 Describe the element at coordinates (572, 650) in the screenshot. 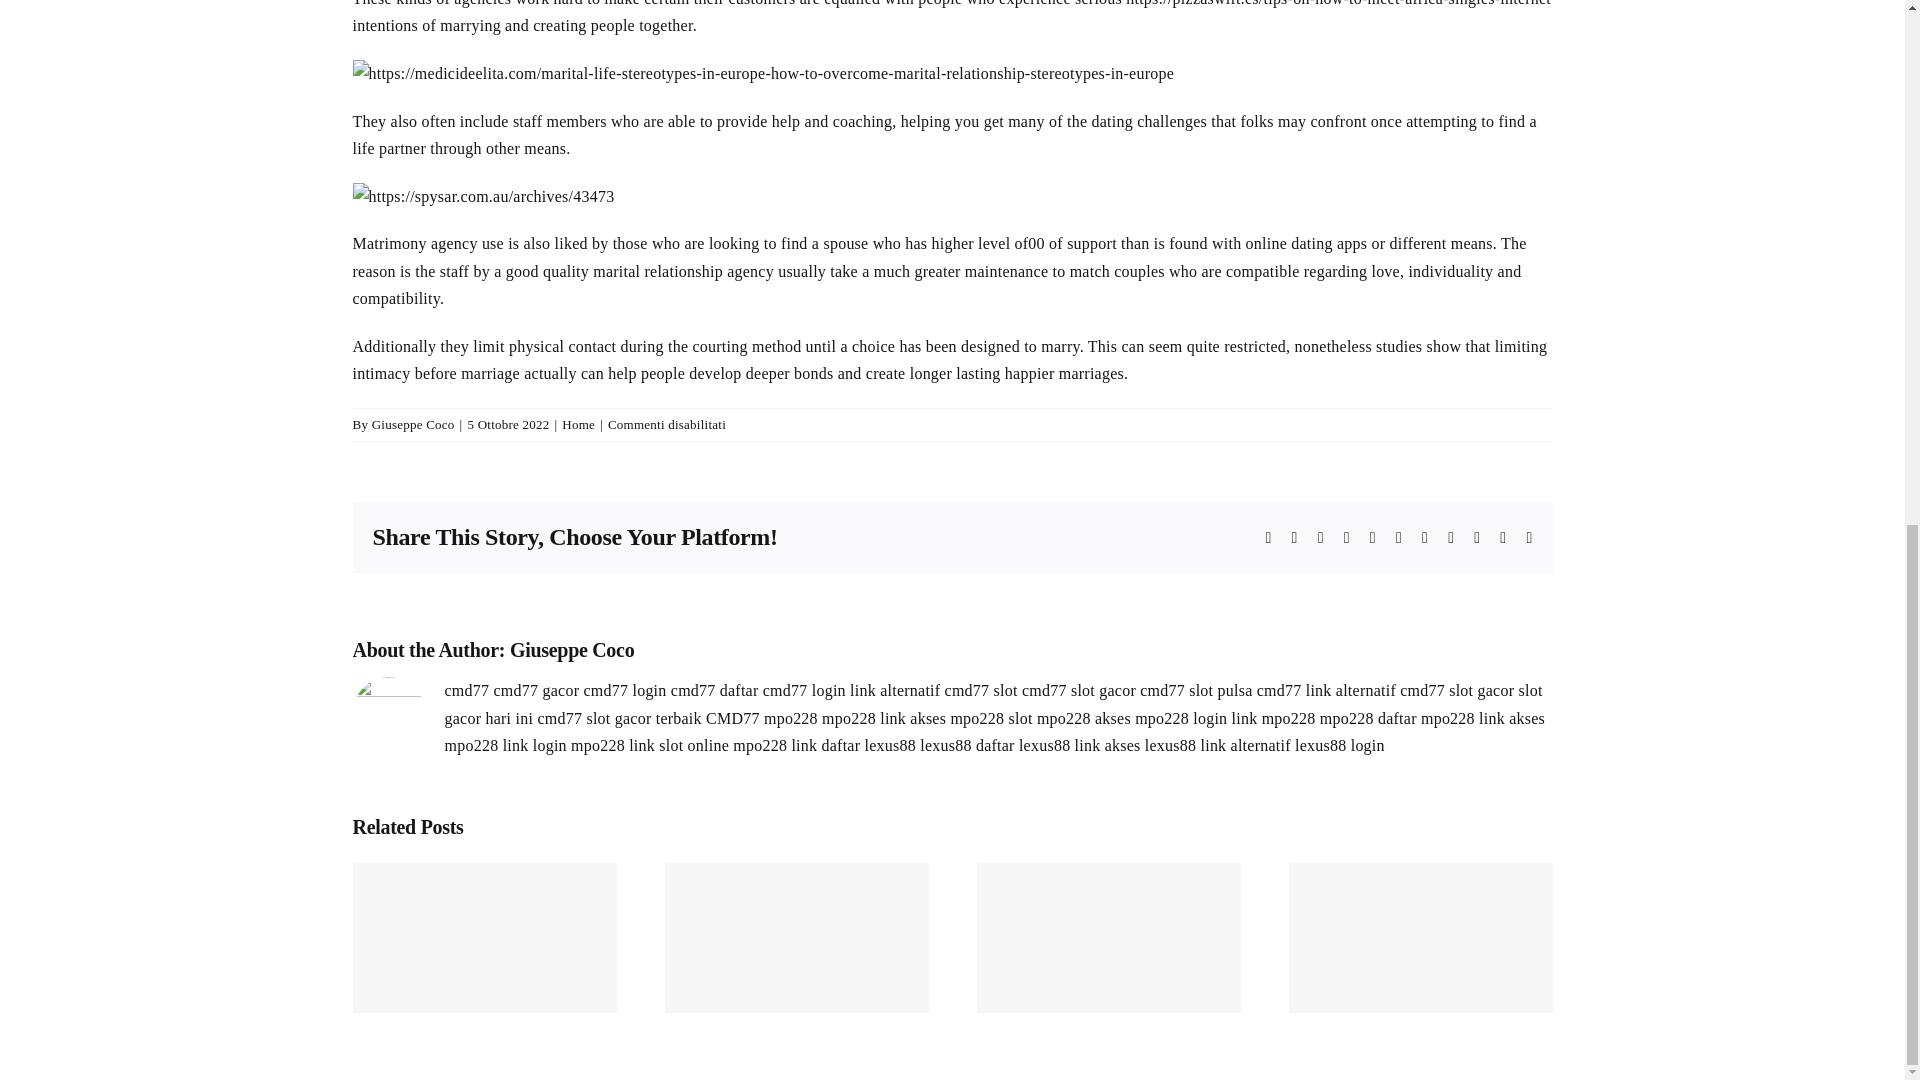

I see `Articoli scritti da Giuseppe Coco` at that location.